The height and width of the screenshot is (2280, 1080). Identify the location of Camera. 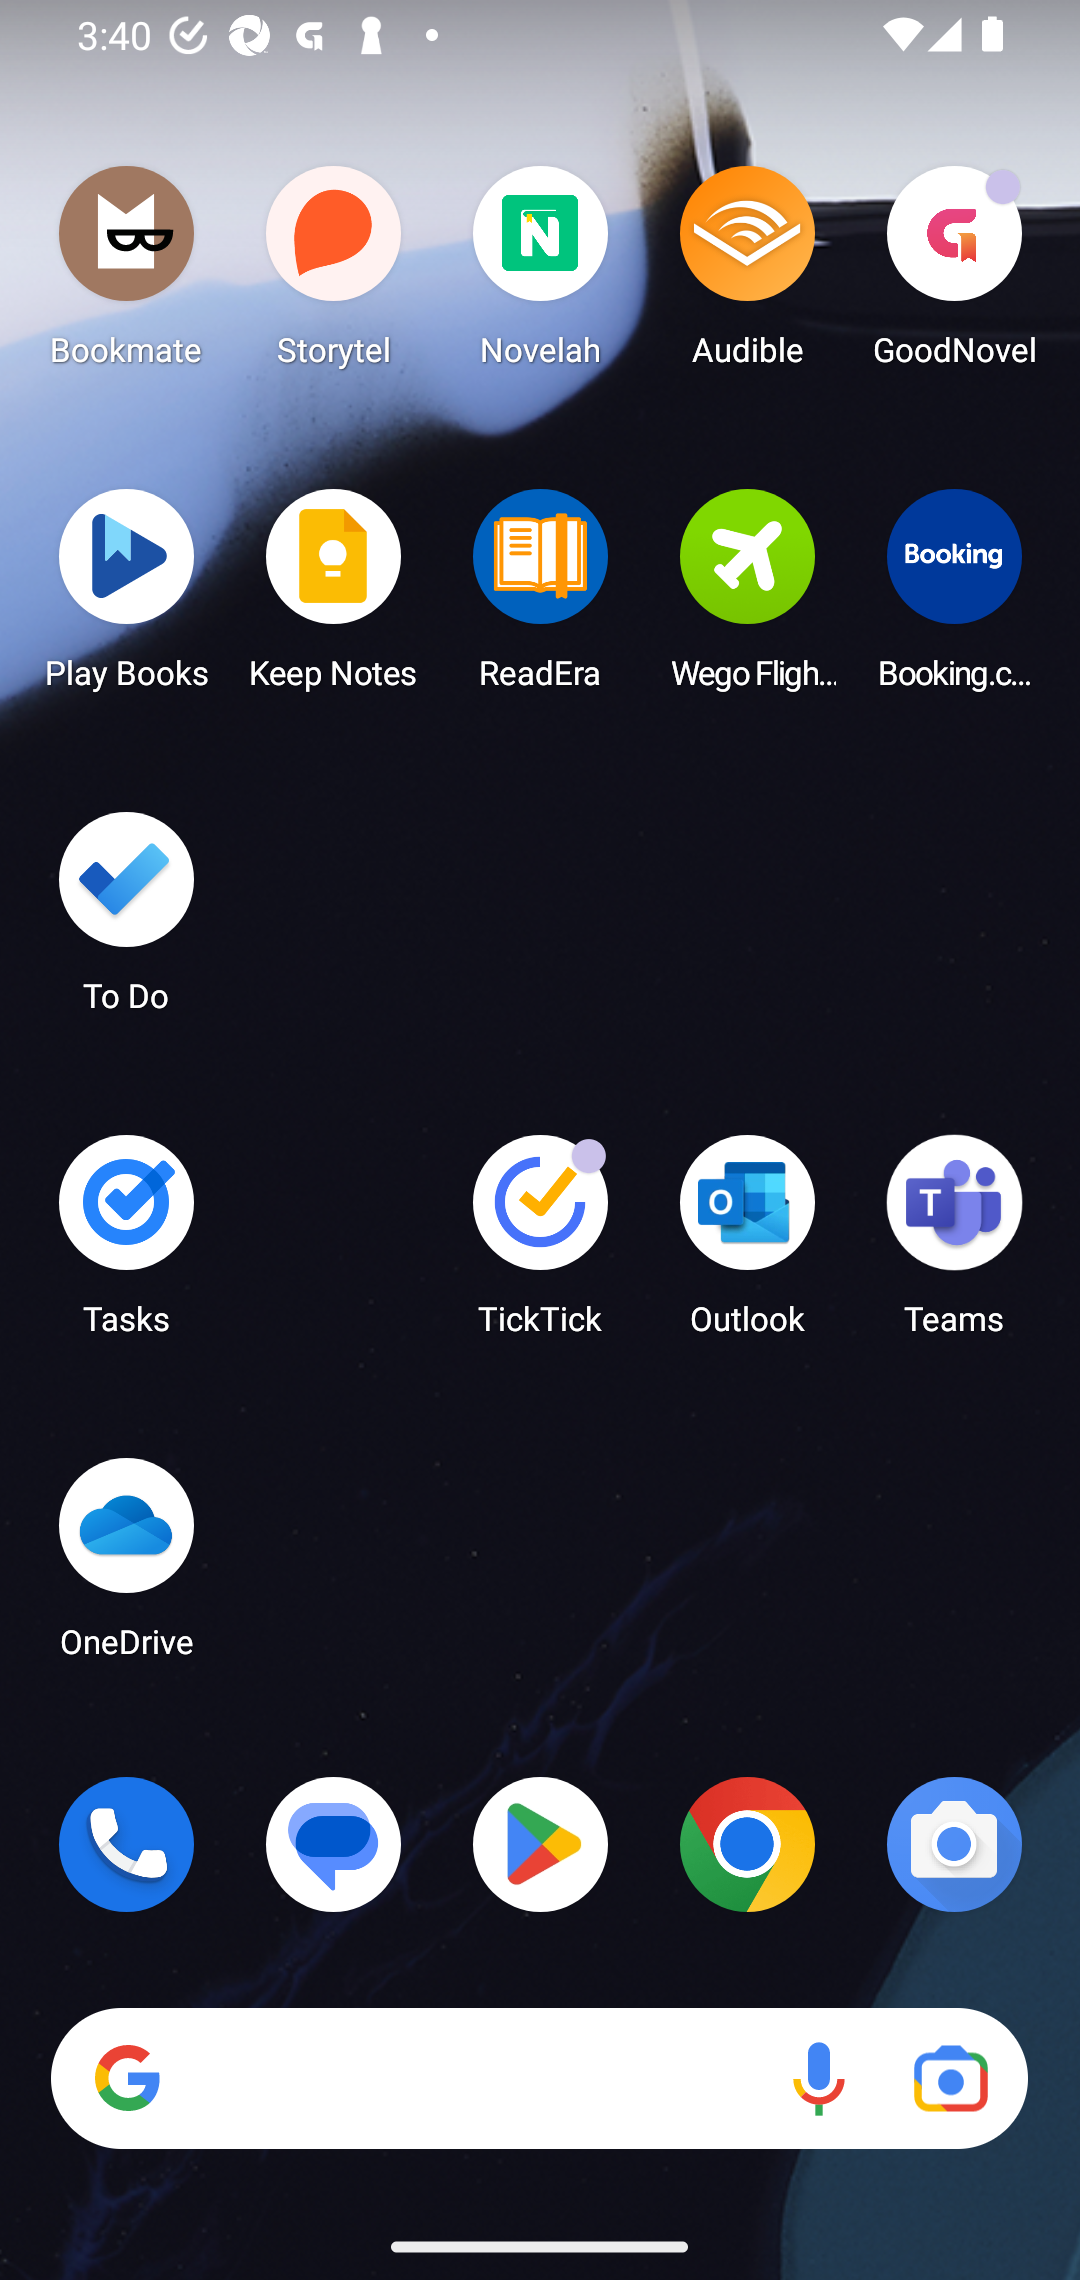
(954, 1844).